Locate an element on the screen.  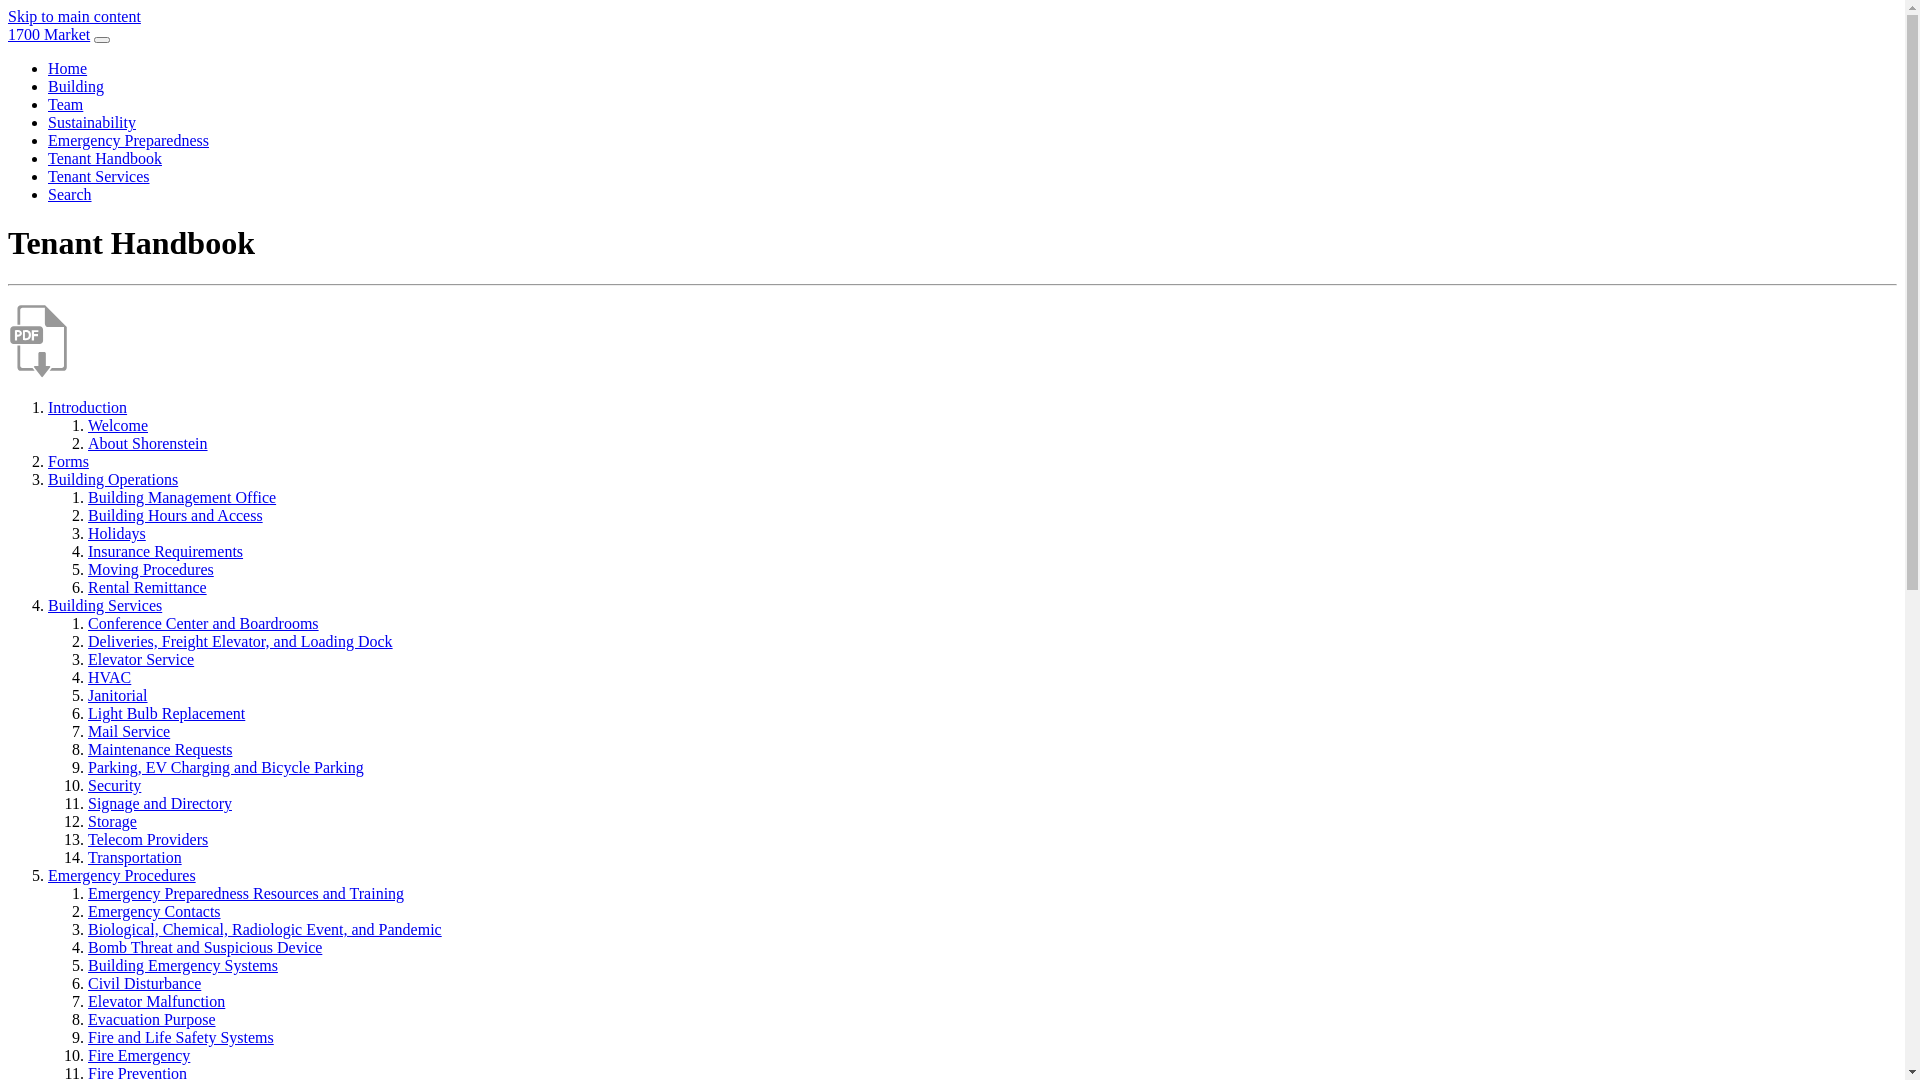
Forms is located at coordinates (68, 462).